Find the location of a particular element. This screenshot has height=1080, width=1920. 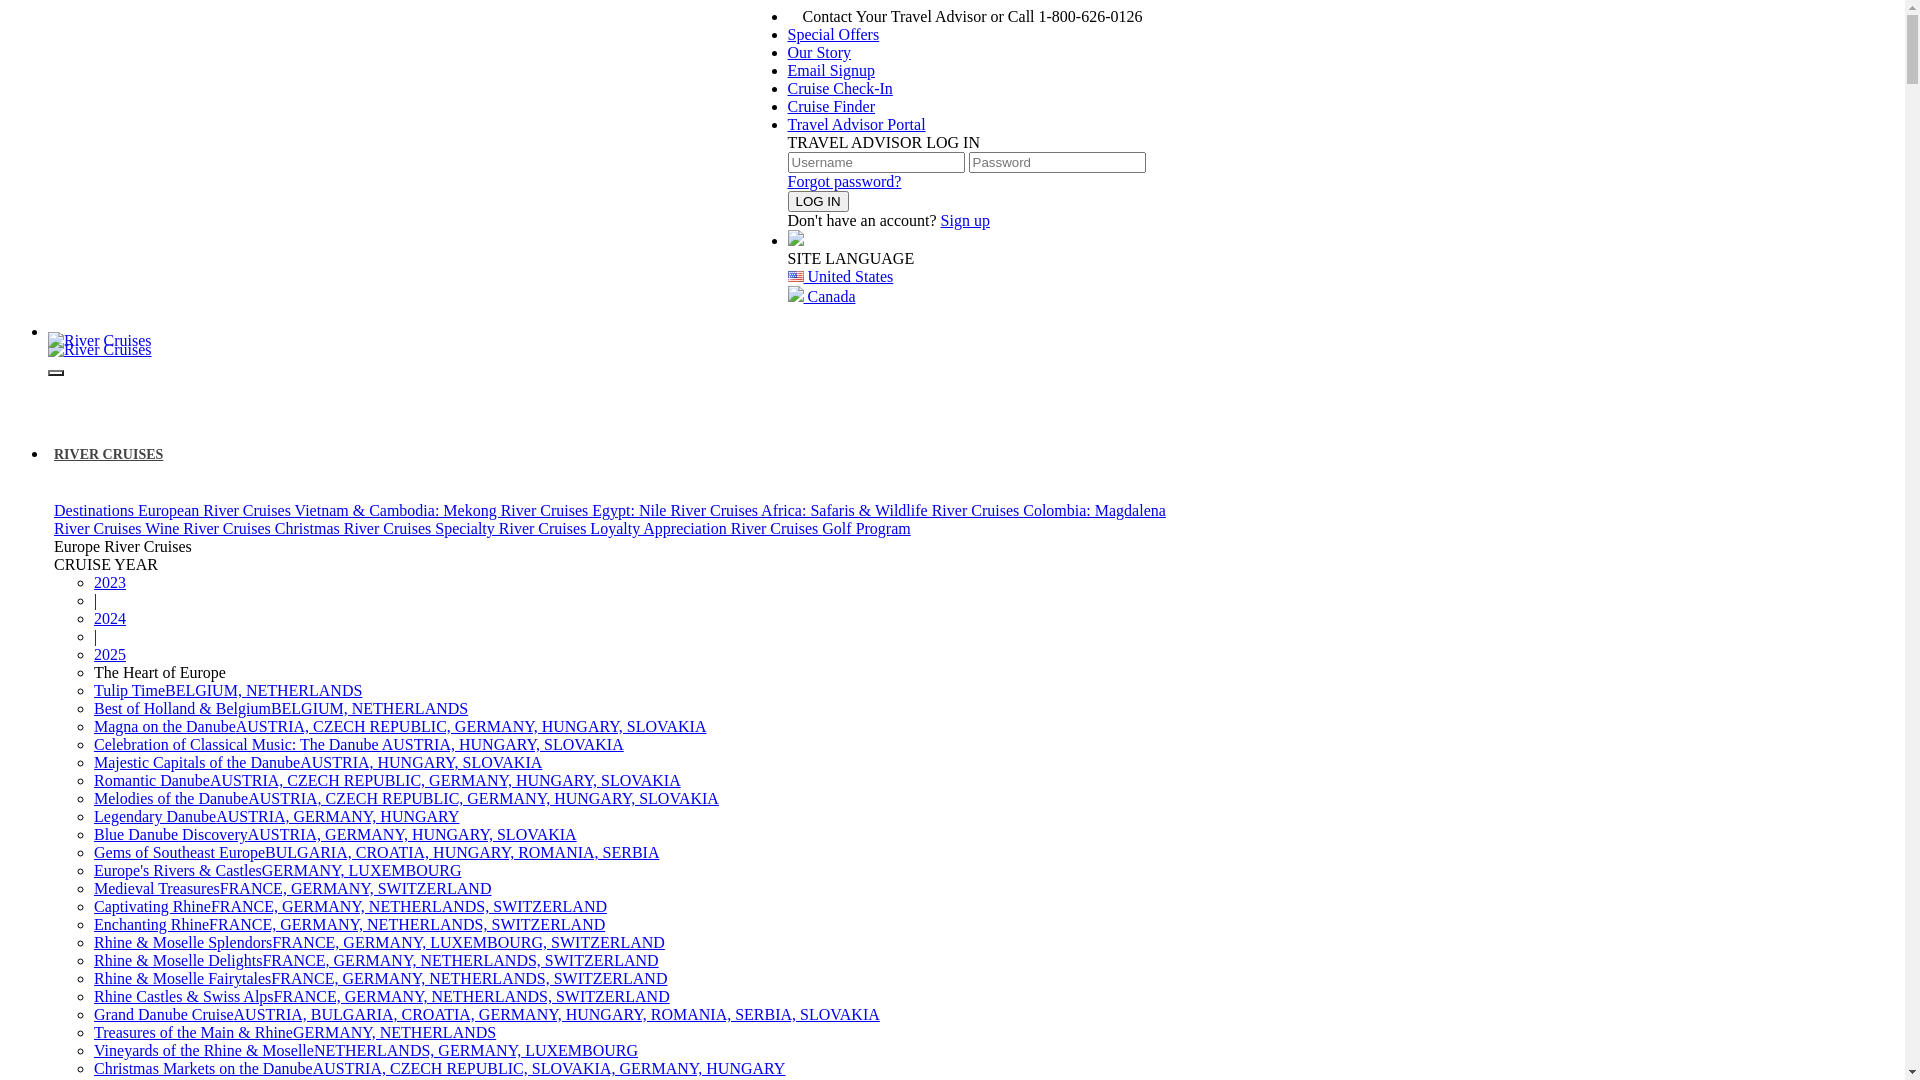

LOG IN is located at coordinates (818, 202).